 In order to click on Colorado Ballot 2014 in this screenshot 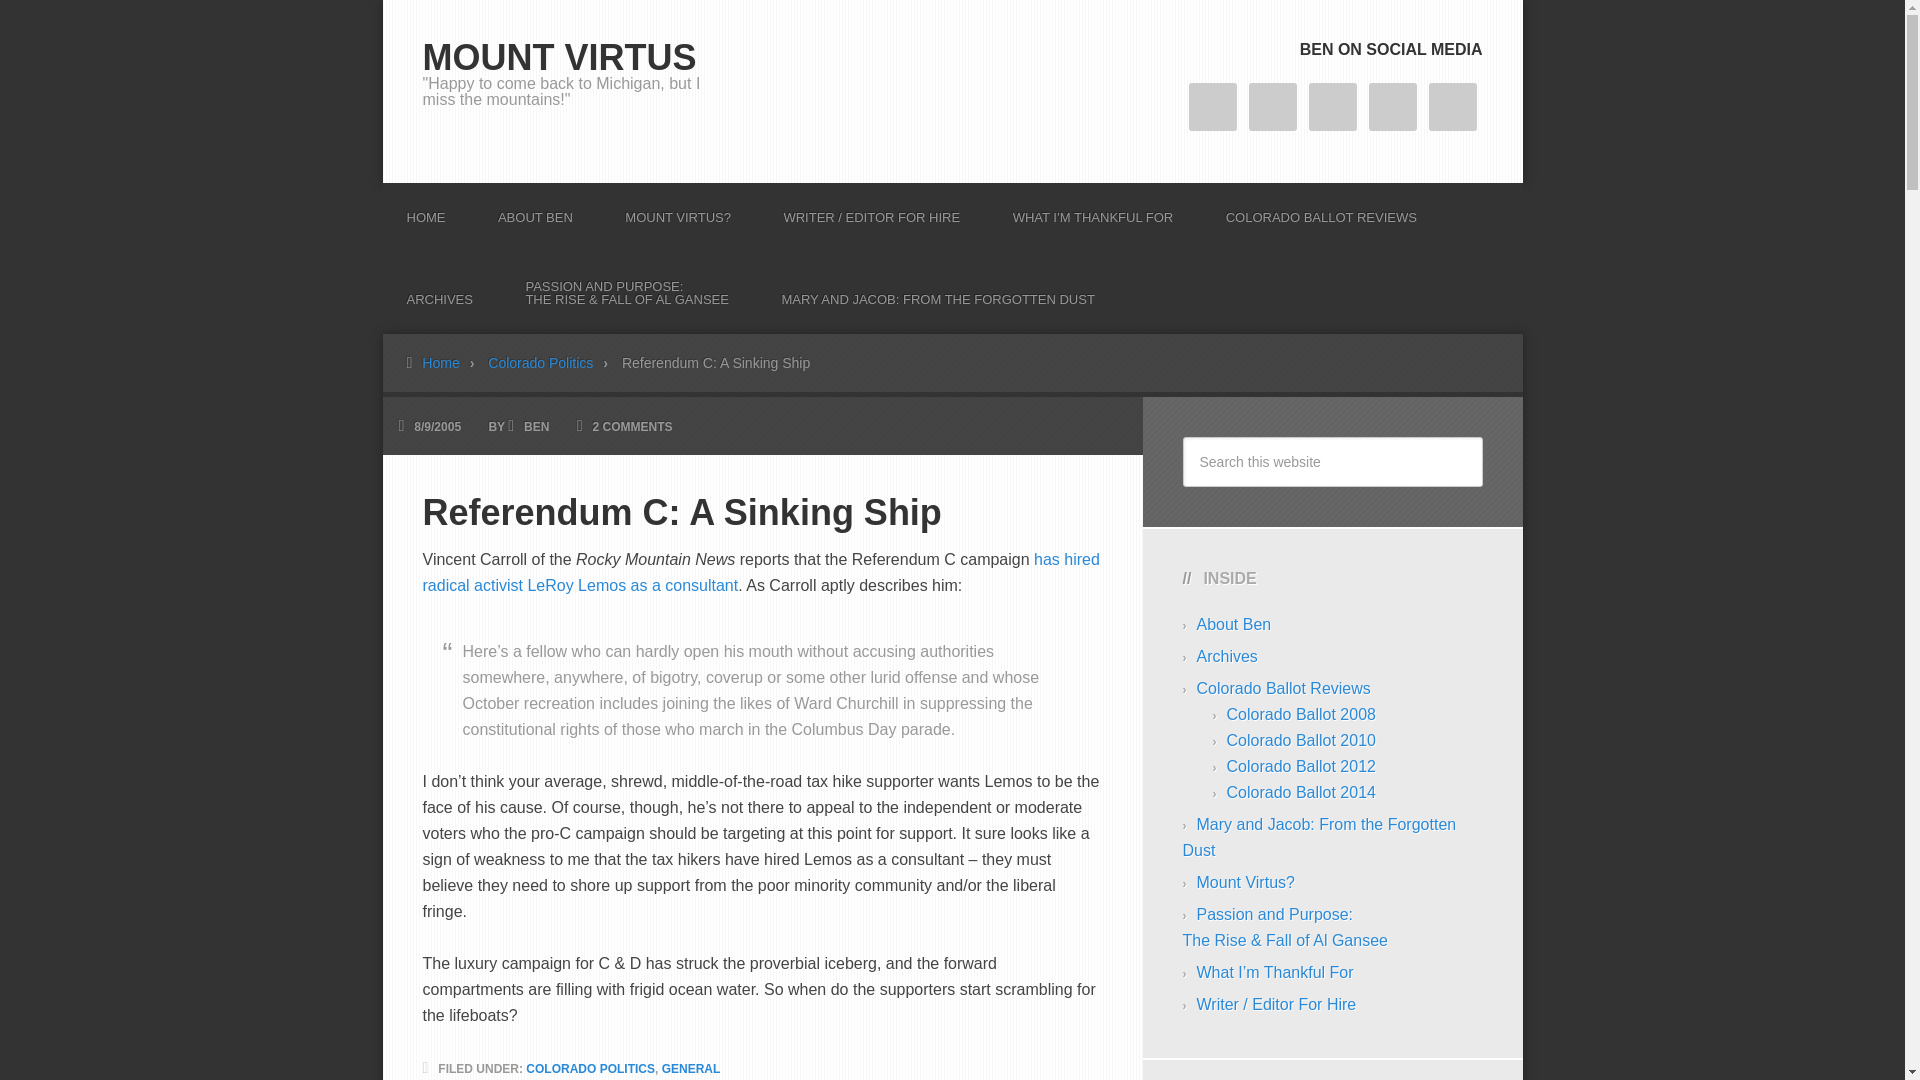, I will do `click(1300, 792)`.